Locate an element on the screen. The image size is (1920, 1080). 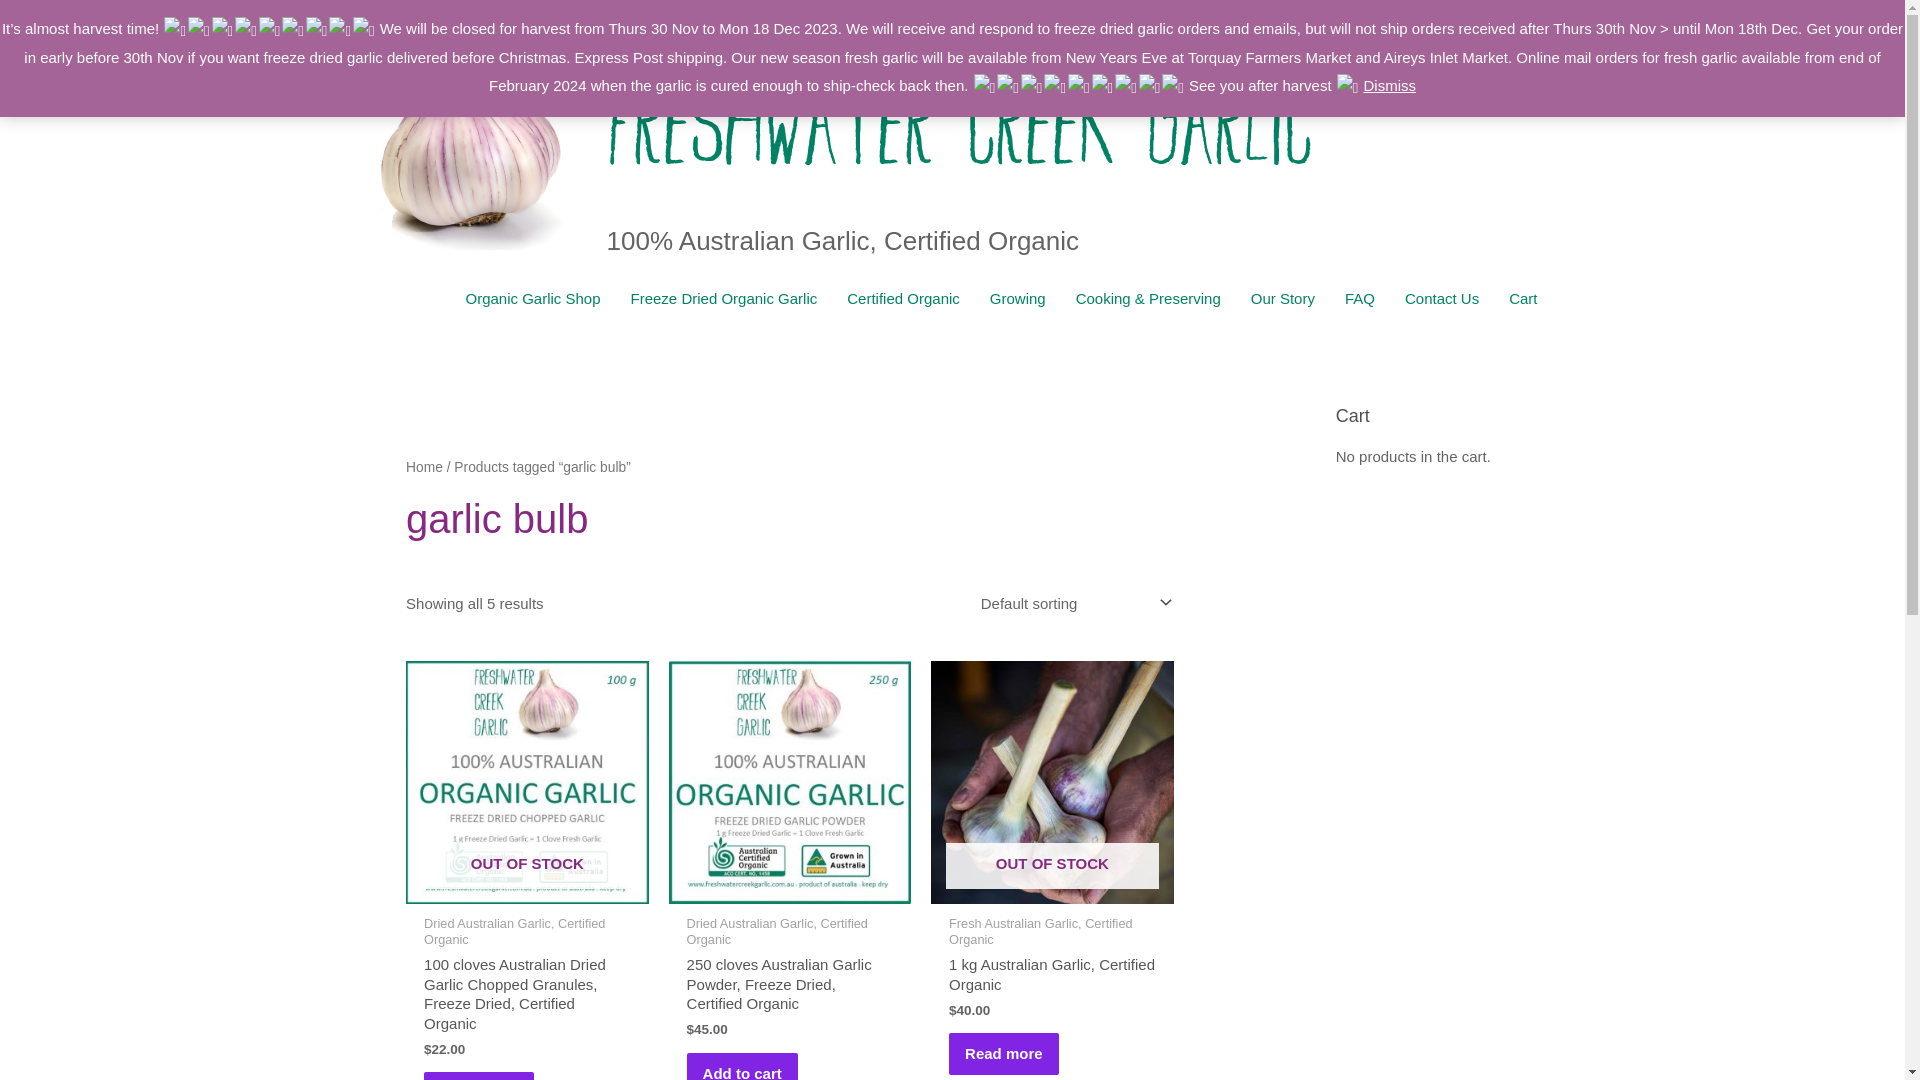
OUT OF STOCK is located at coordinates (1052, 782).